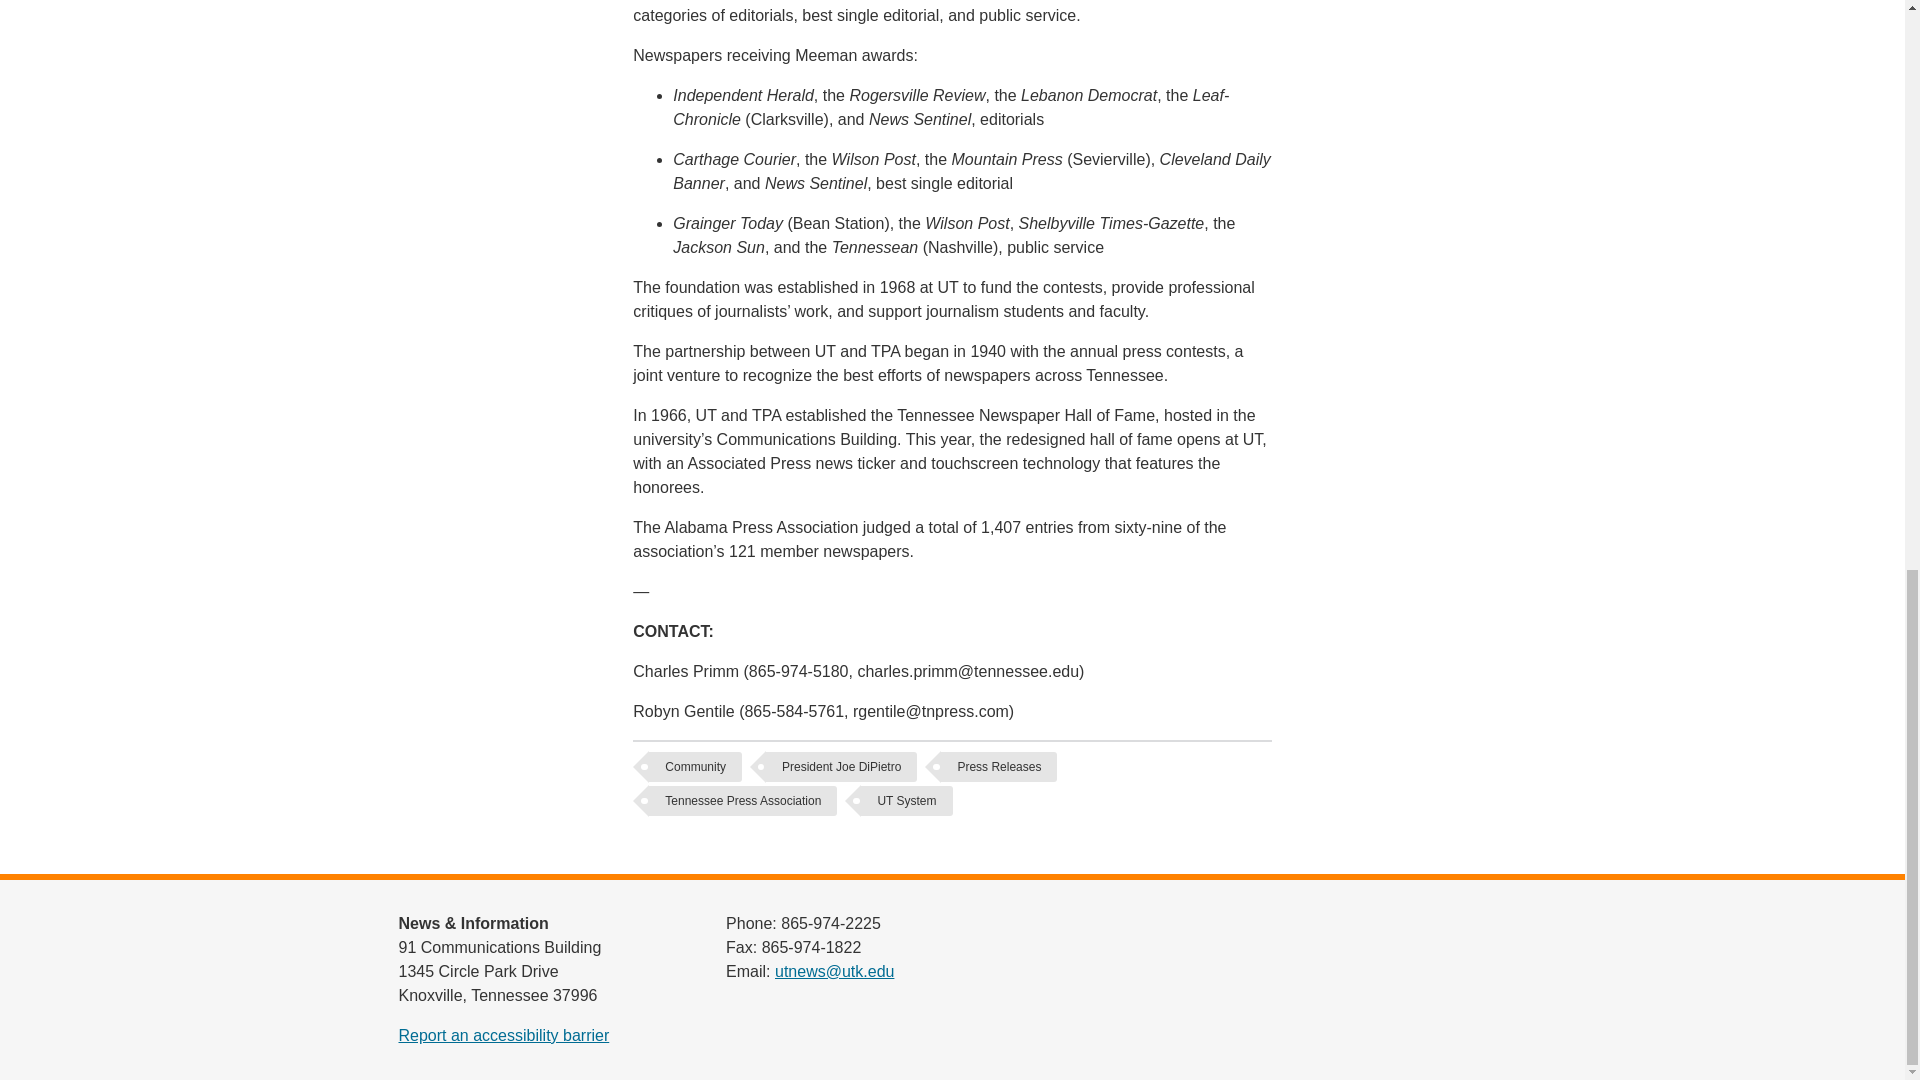  What do you see at coordinates (502, 1036) in the screenshot?
I see `Report an accessibility barrier` at bounding box center [502, 1036].